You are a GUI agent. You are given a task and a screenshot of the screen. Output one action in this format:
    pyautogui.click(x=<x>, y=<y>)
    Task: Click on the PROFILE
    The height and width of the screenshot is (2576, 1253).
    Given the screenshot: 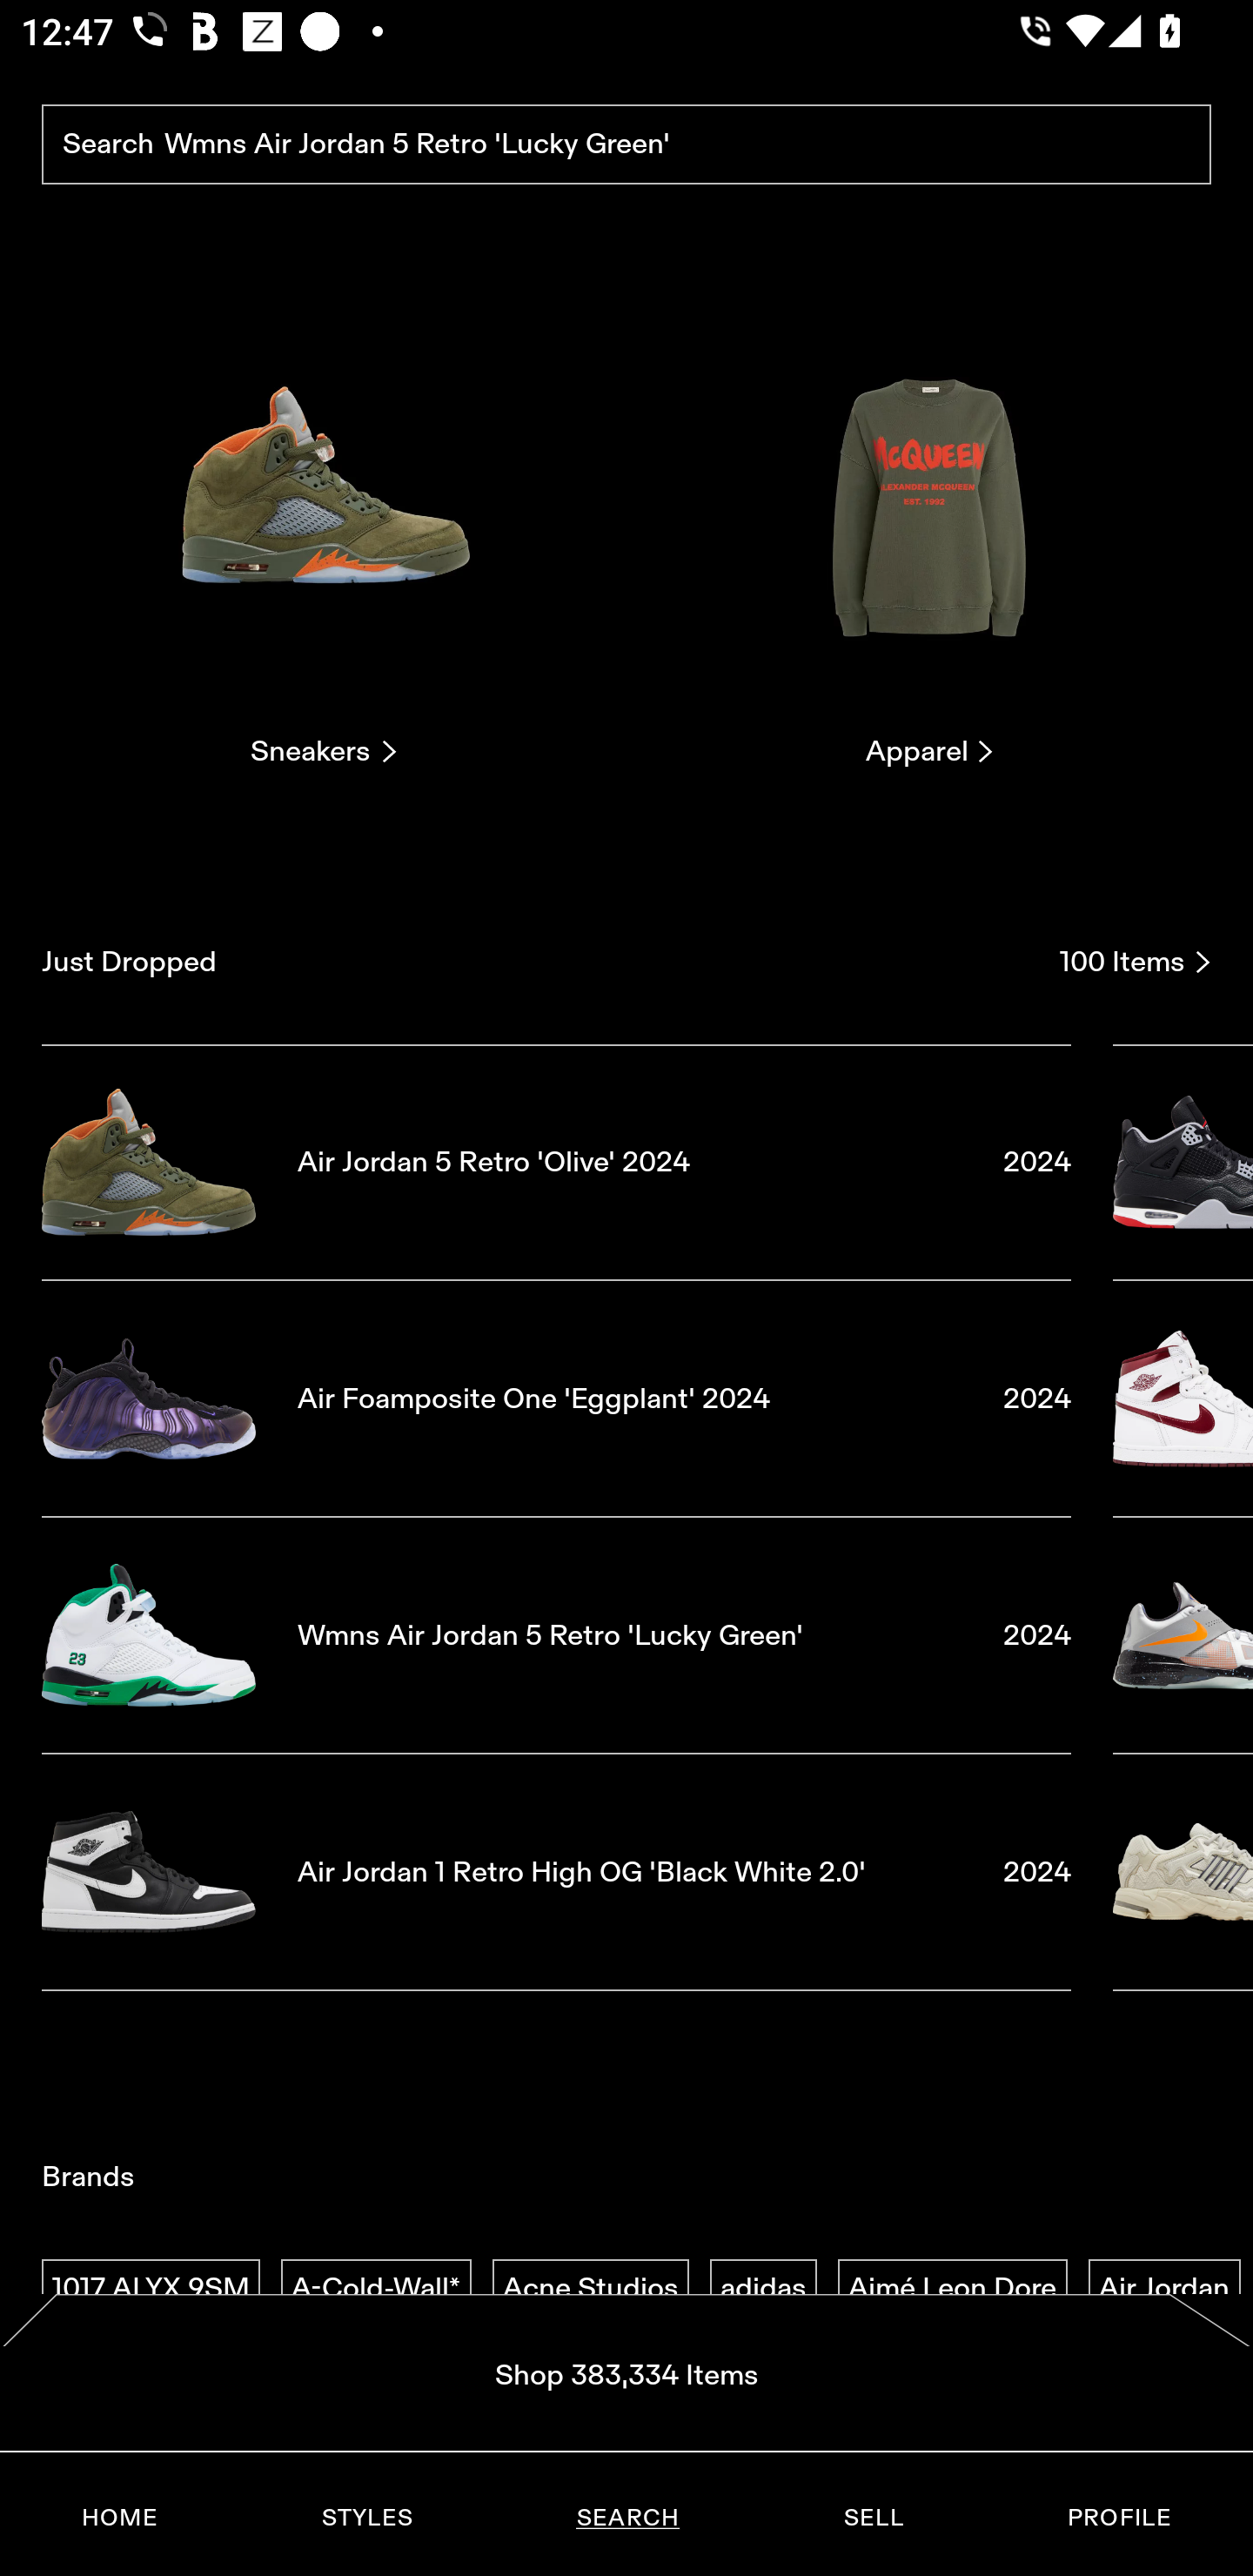 What is the action you would take?
    pyautogui.click(x=1119, y=2518)
    